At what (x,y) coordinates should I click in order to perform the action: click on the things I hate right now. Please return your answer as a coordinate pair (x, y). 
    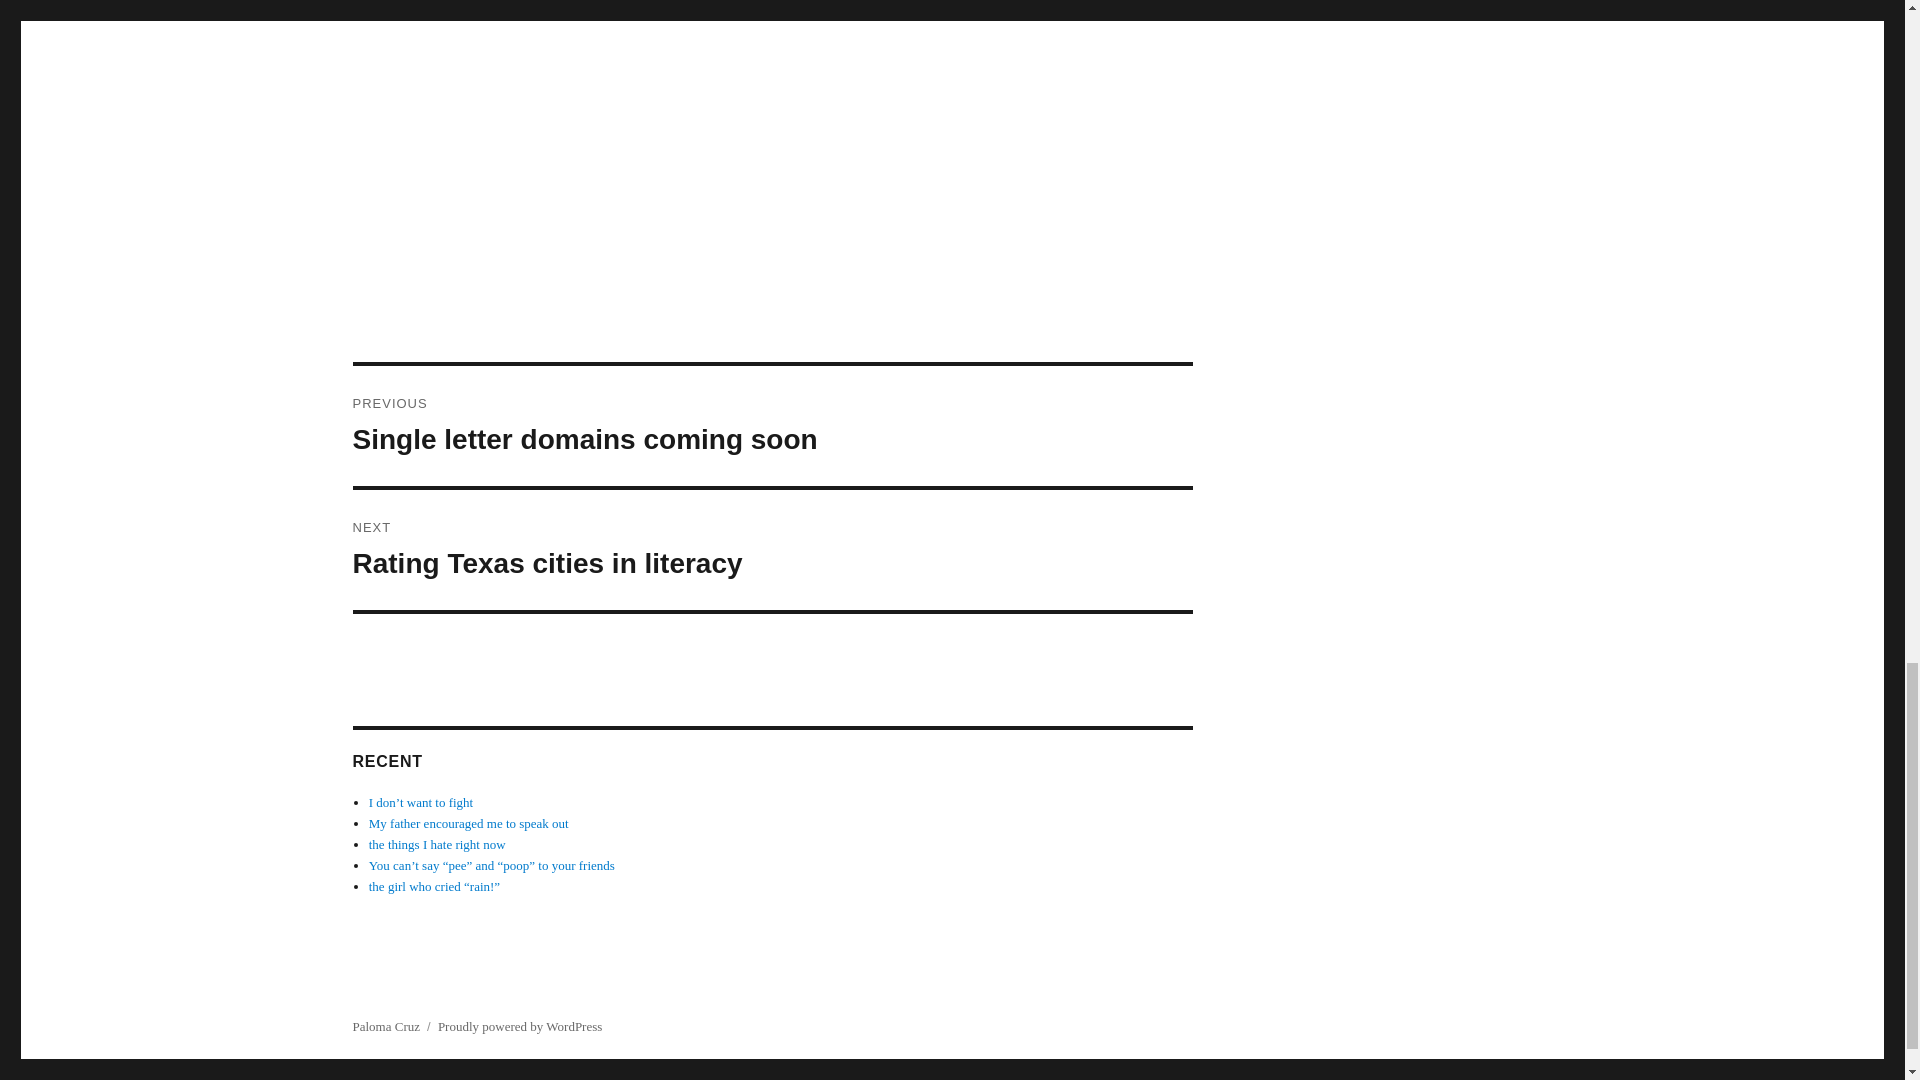
    Looking at the image, I should click on (437, 844).